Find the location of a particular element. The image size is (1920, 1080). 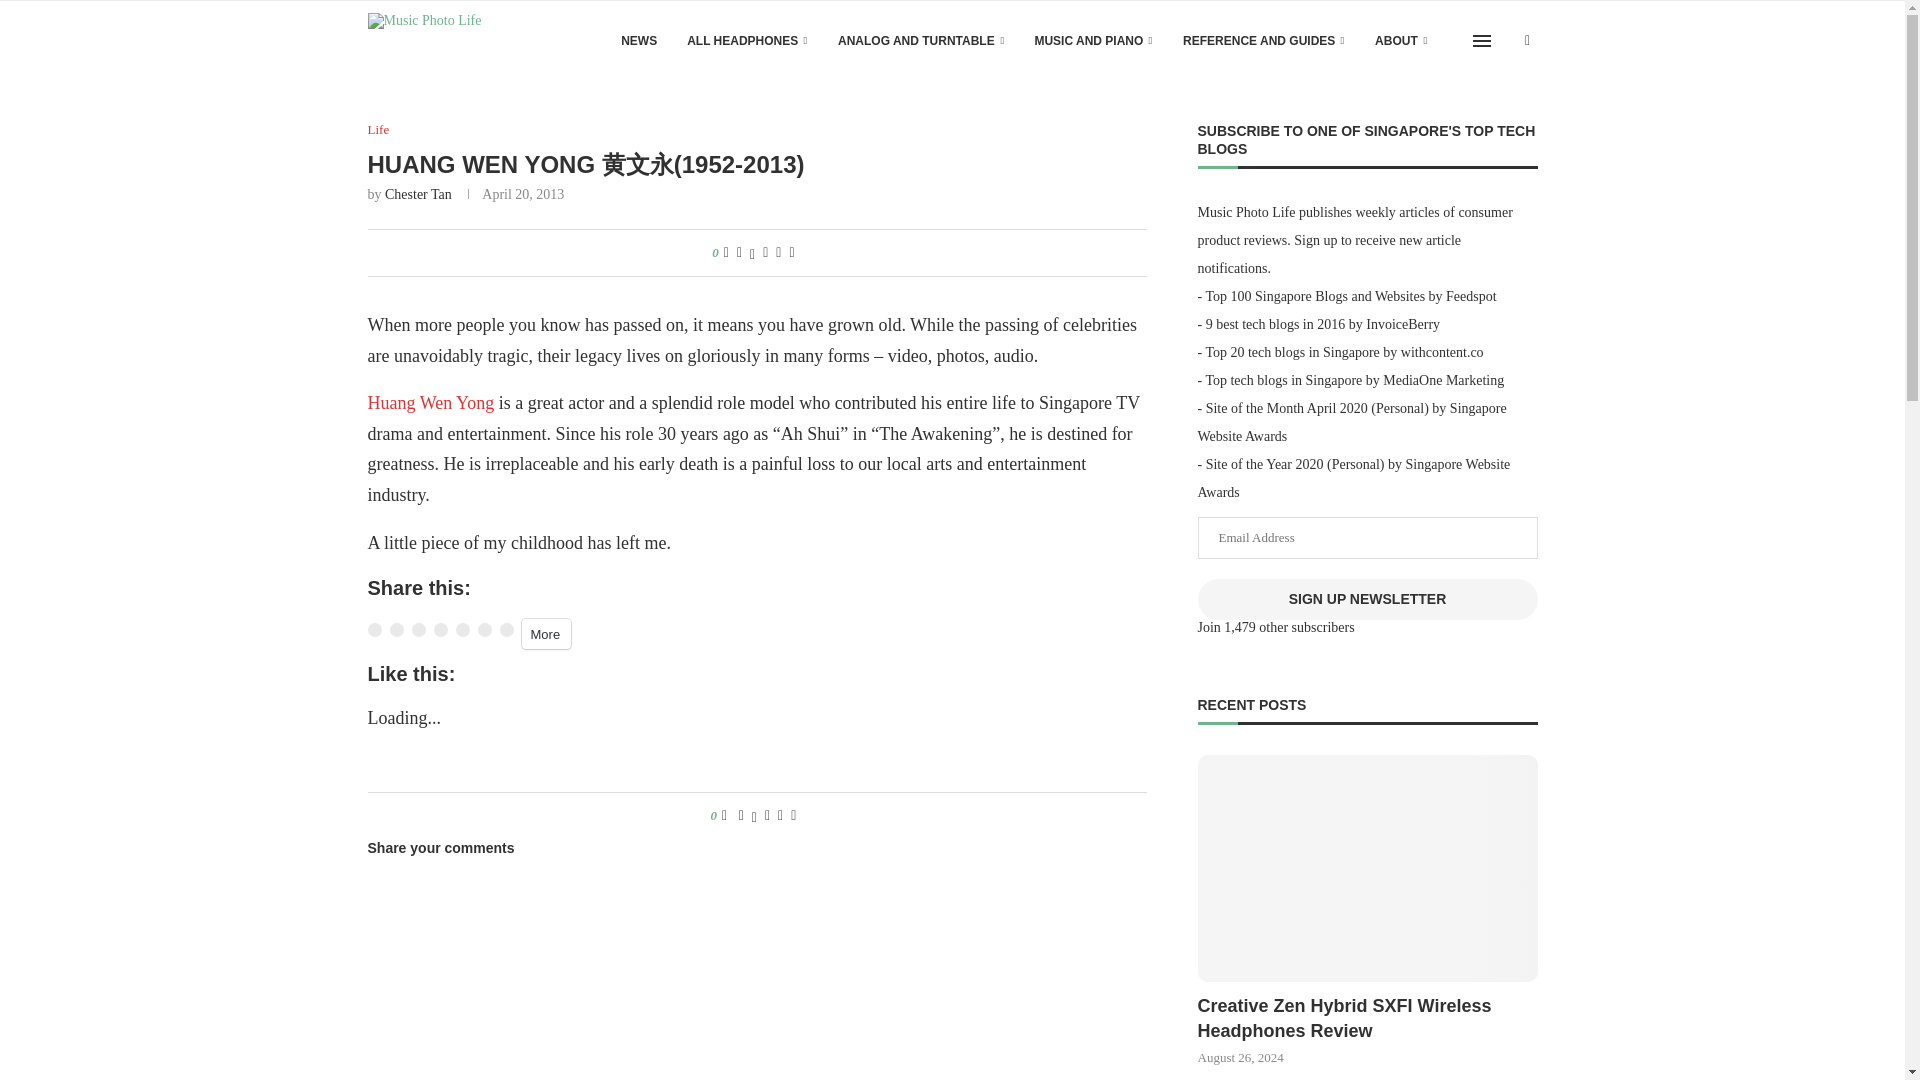

Huang Wen Yong is located at coordinates (432, 402).